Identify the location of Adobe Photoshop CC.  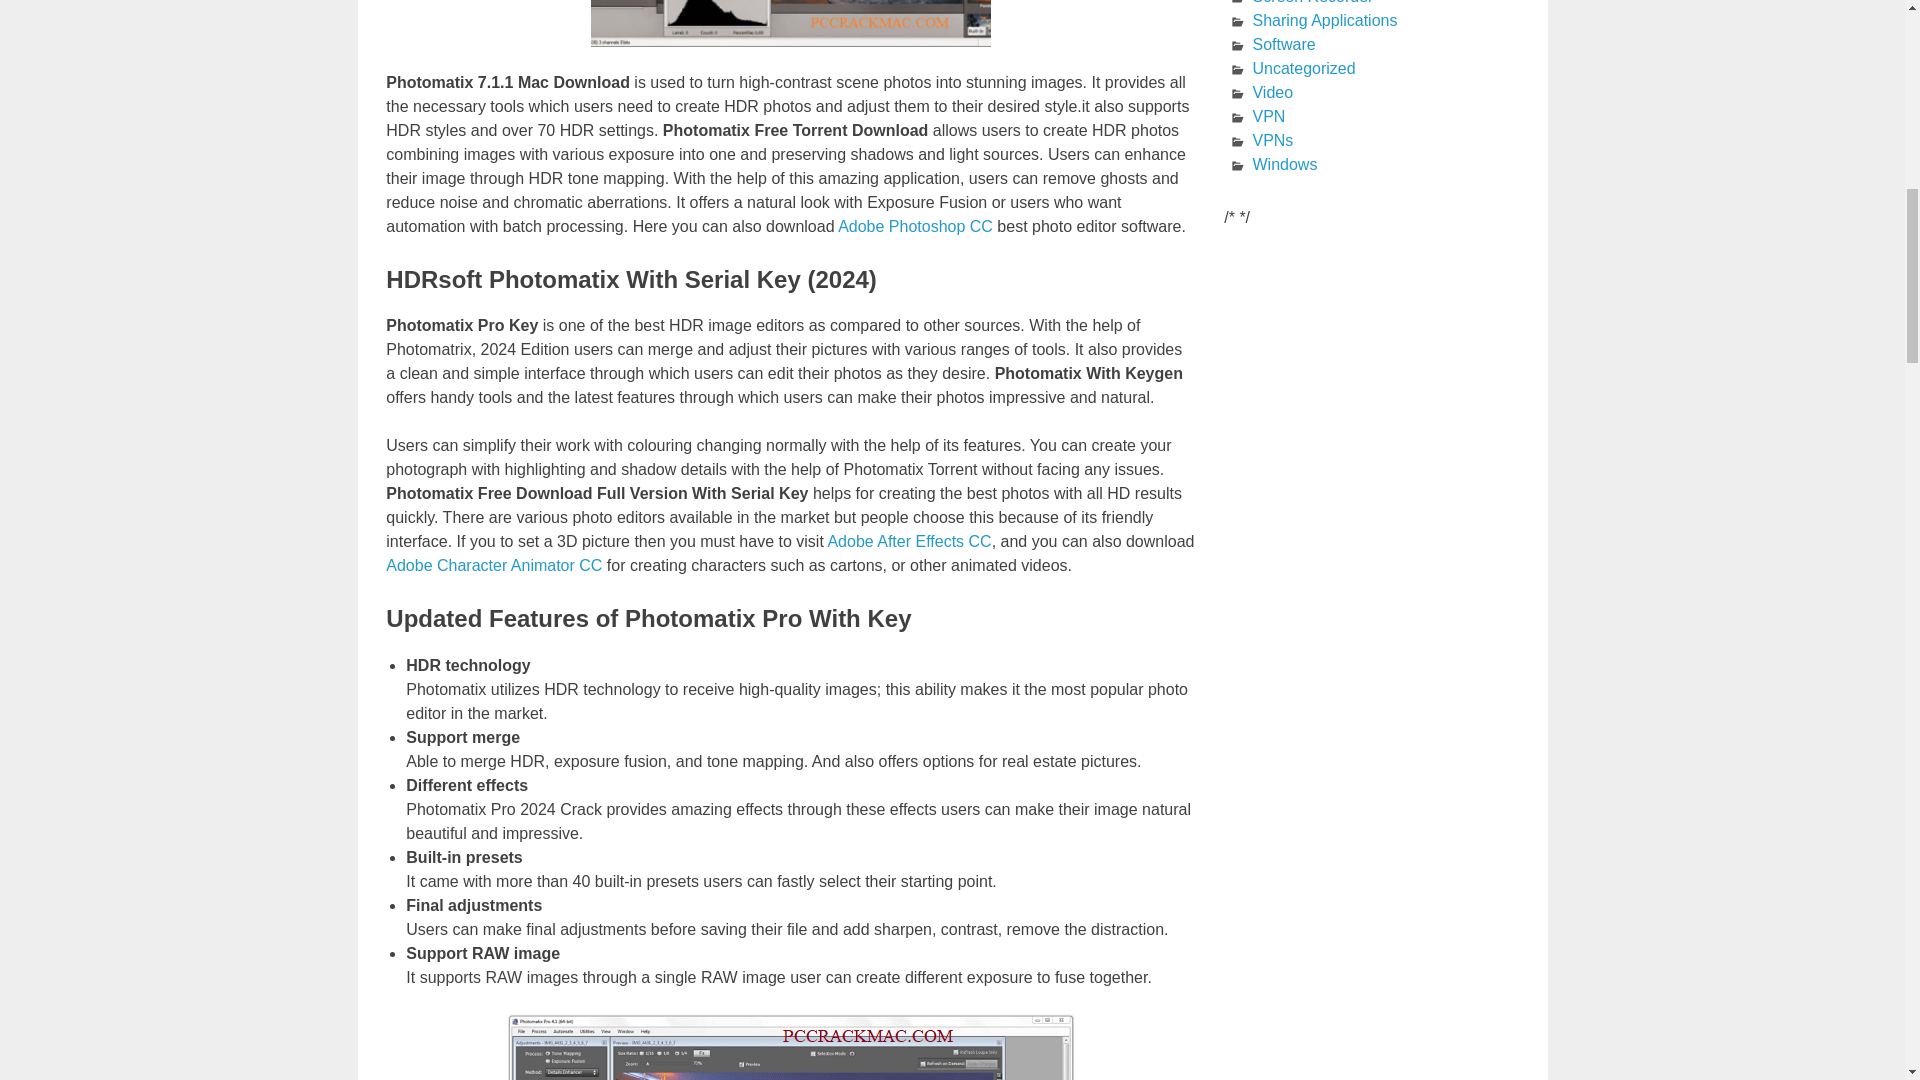
(914, 226).